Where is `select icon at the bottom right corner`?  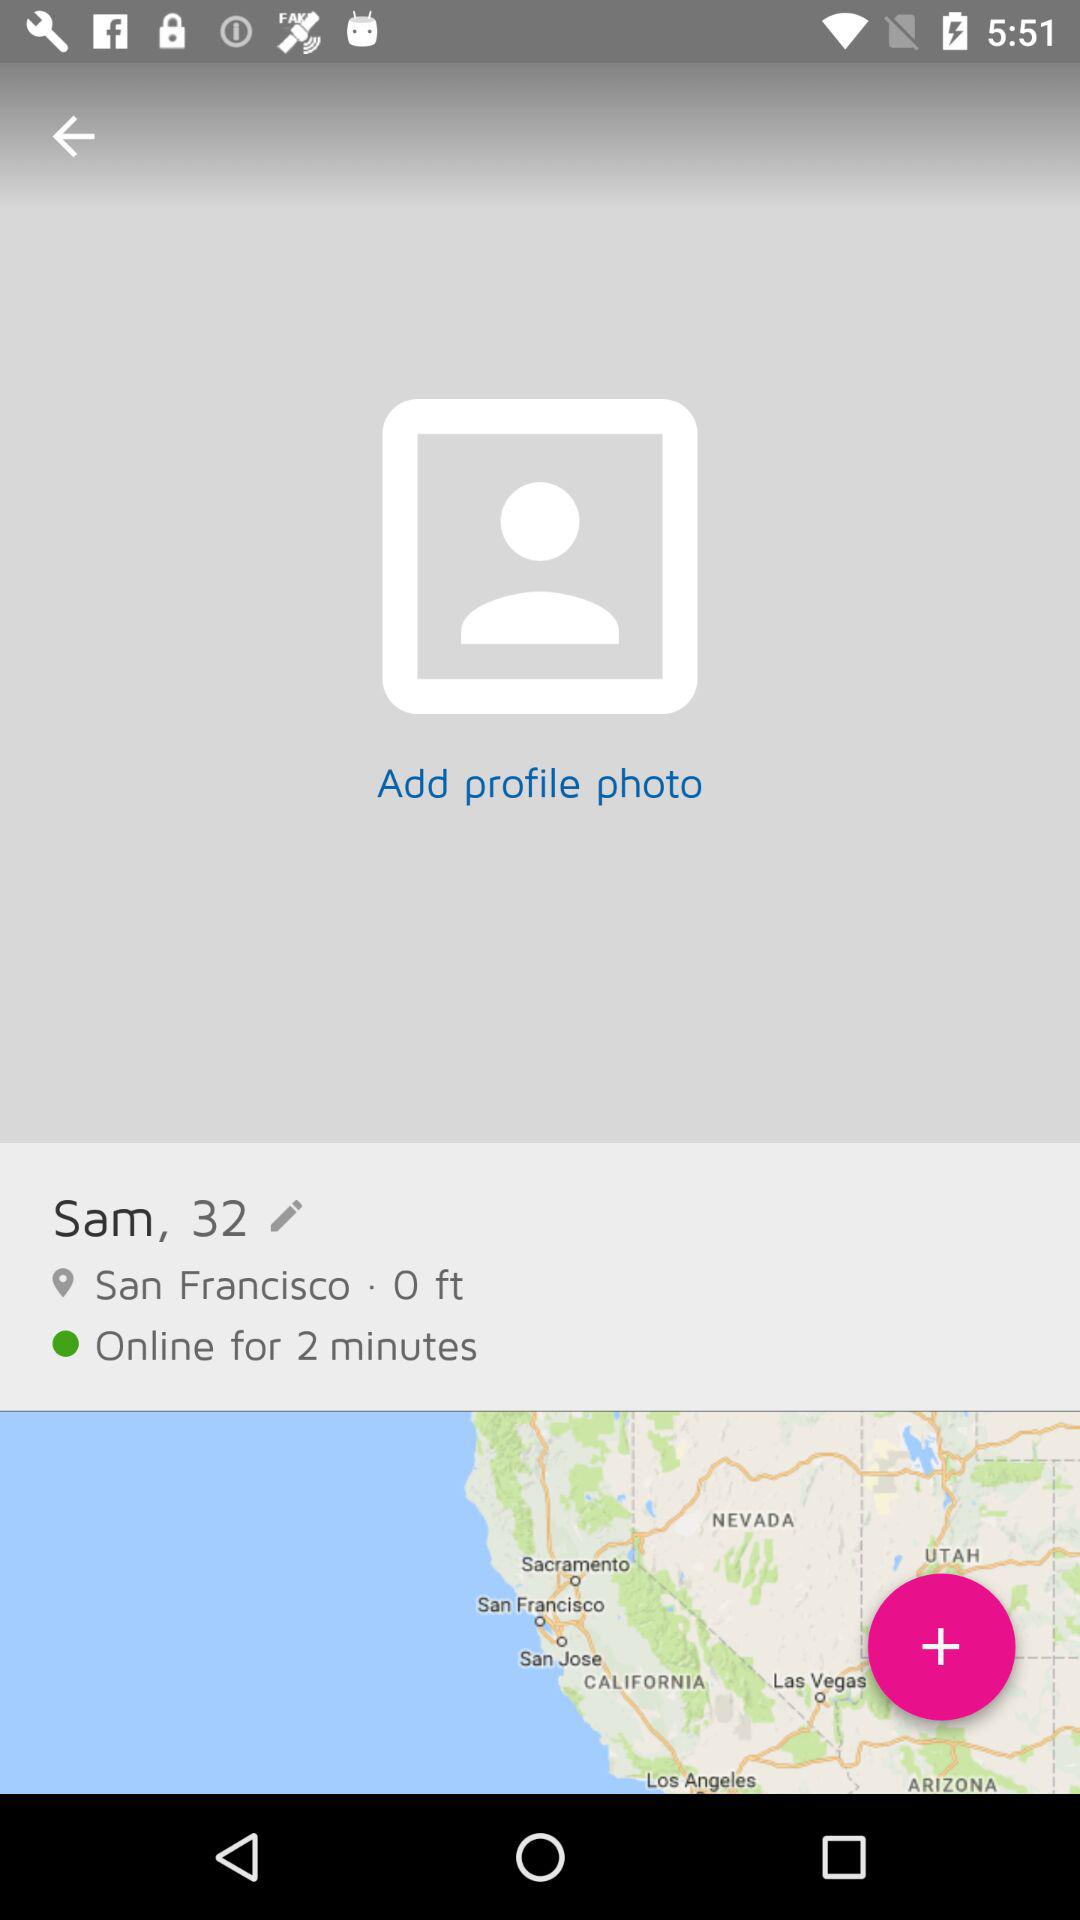 select icon at the bottom right corner is located at coordinates (941, 1654).